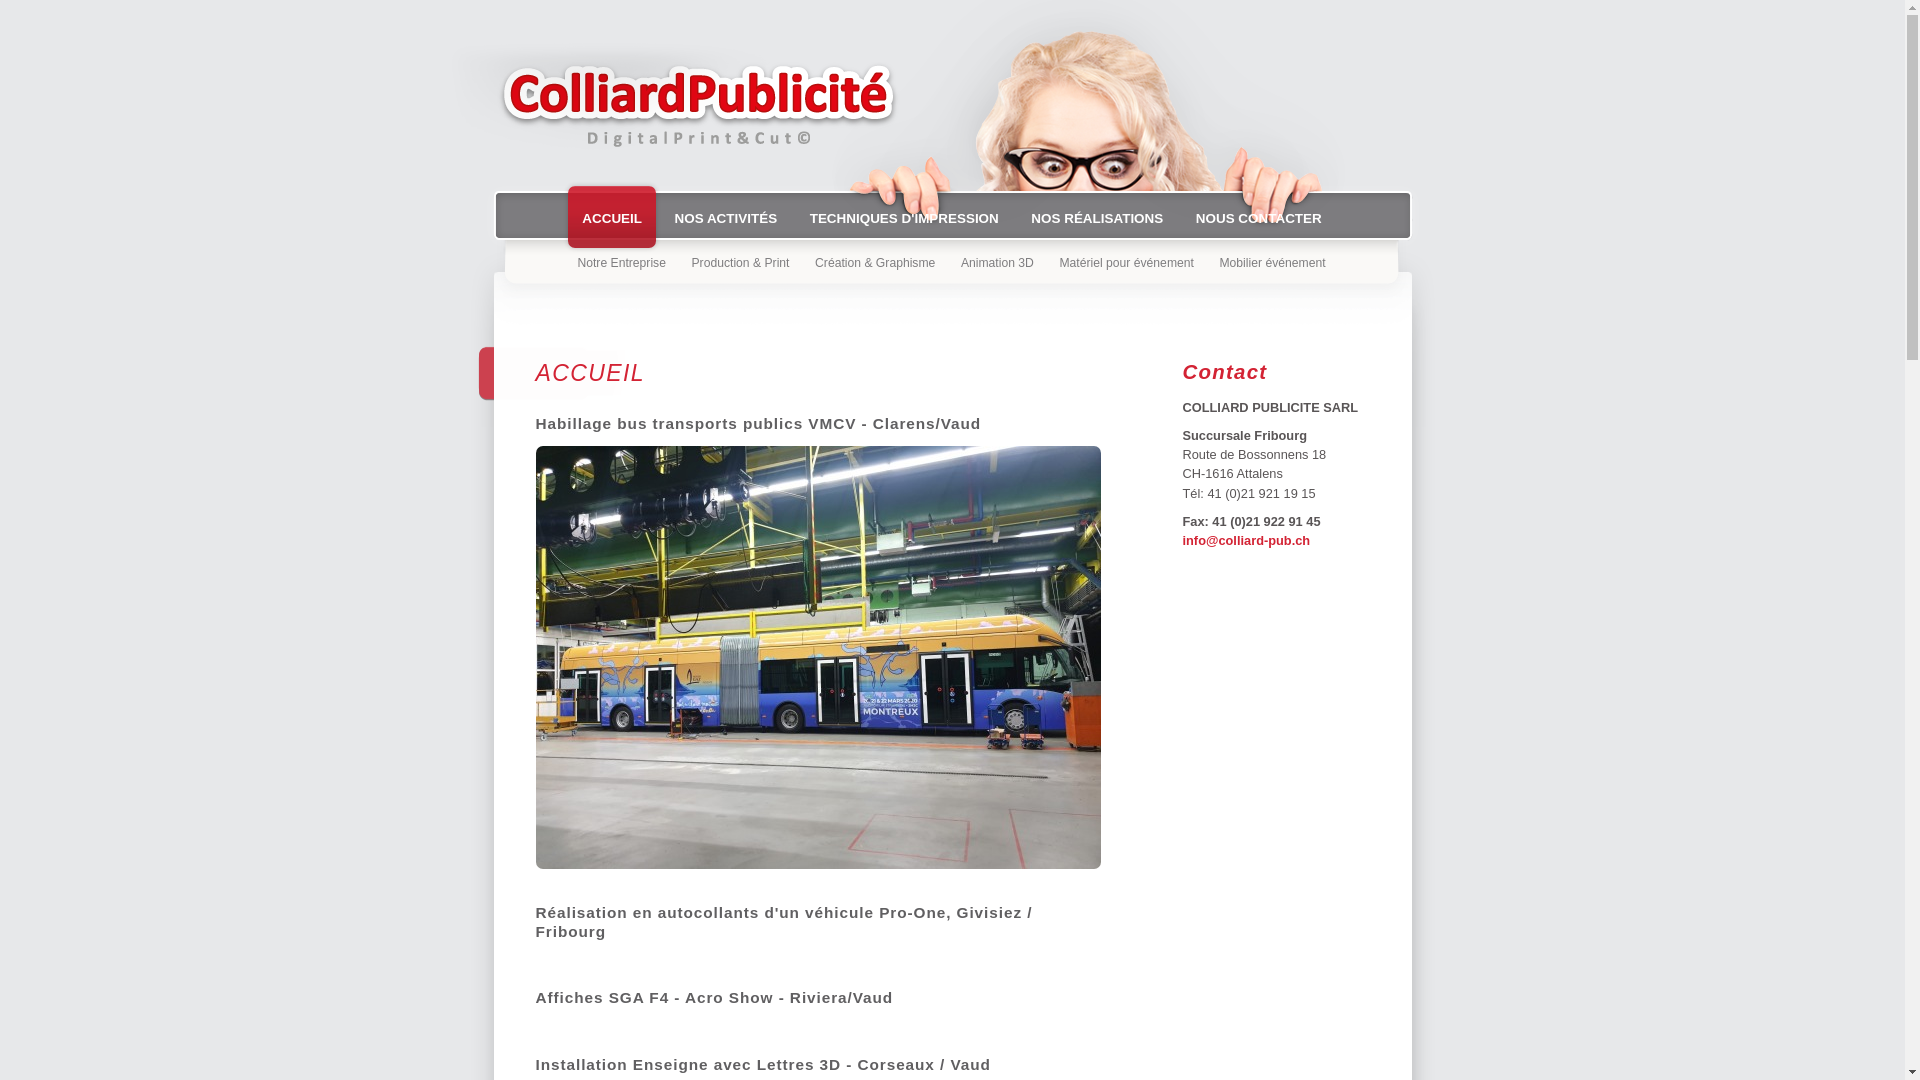 The image size is (1920, 1080). What do you see at coordinates (741, 262) in the screenshot?
I see `Production & Print` at bounding box center [741, 262].